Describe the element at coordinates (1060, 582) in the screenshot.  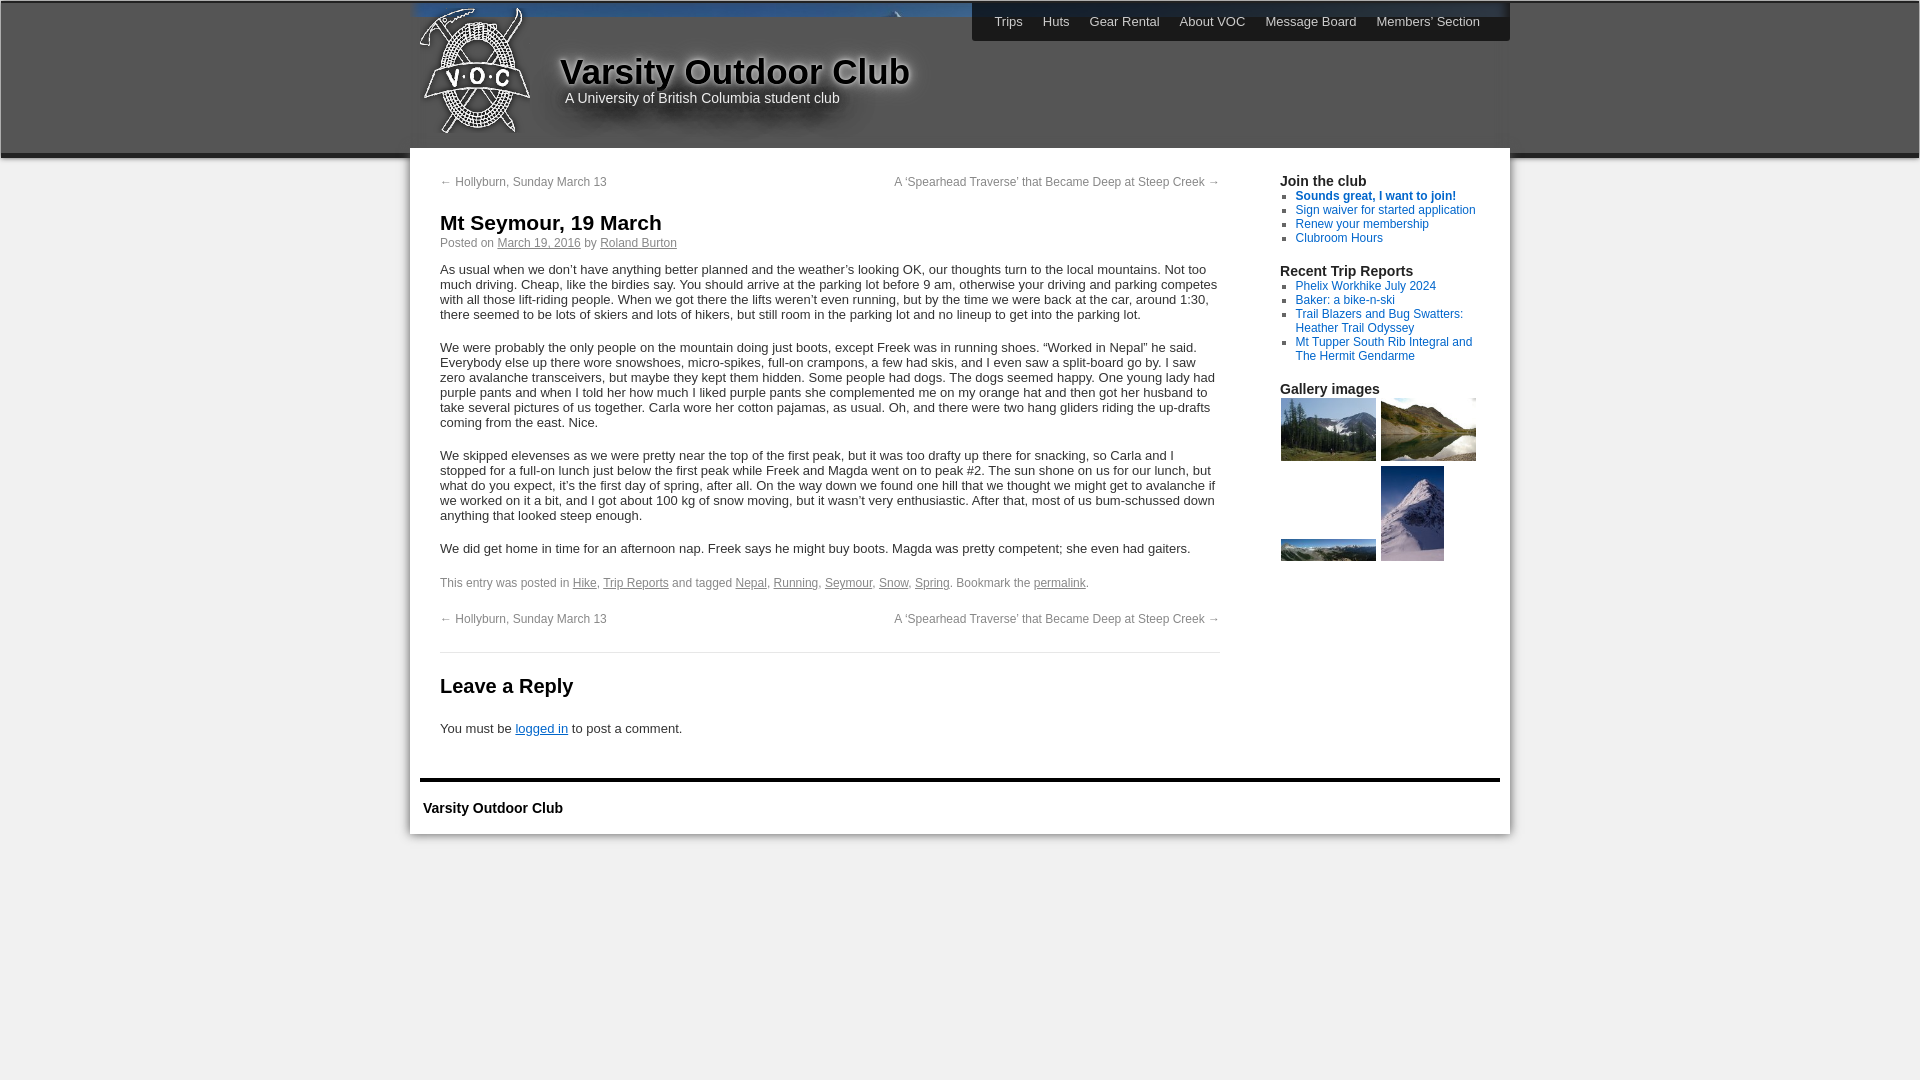
I see `Permalink to Mt Seymour, 19 March` at that location.